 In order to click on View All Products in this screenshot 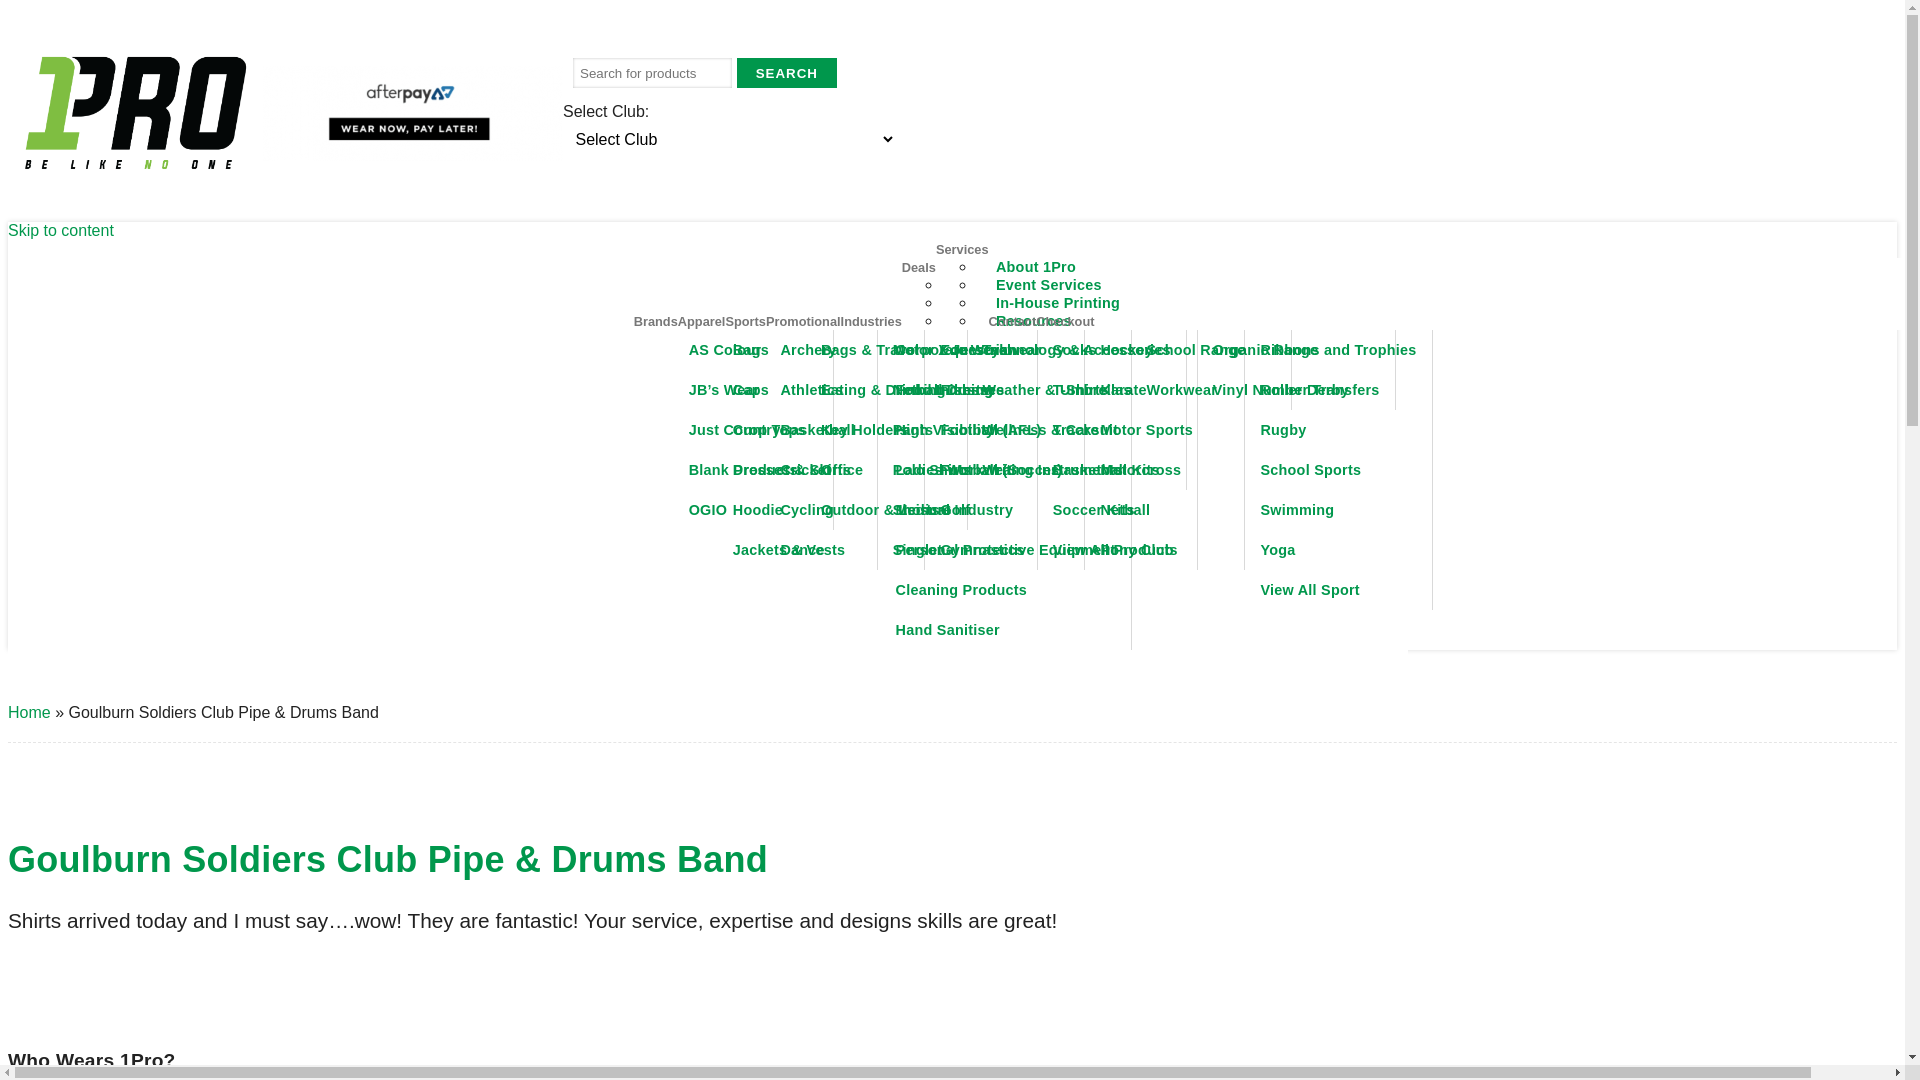, I will do `click(1118, 550)`.